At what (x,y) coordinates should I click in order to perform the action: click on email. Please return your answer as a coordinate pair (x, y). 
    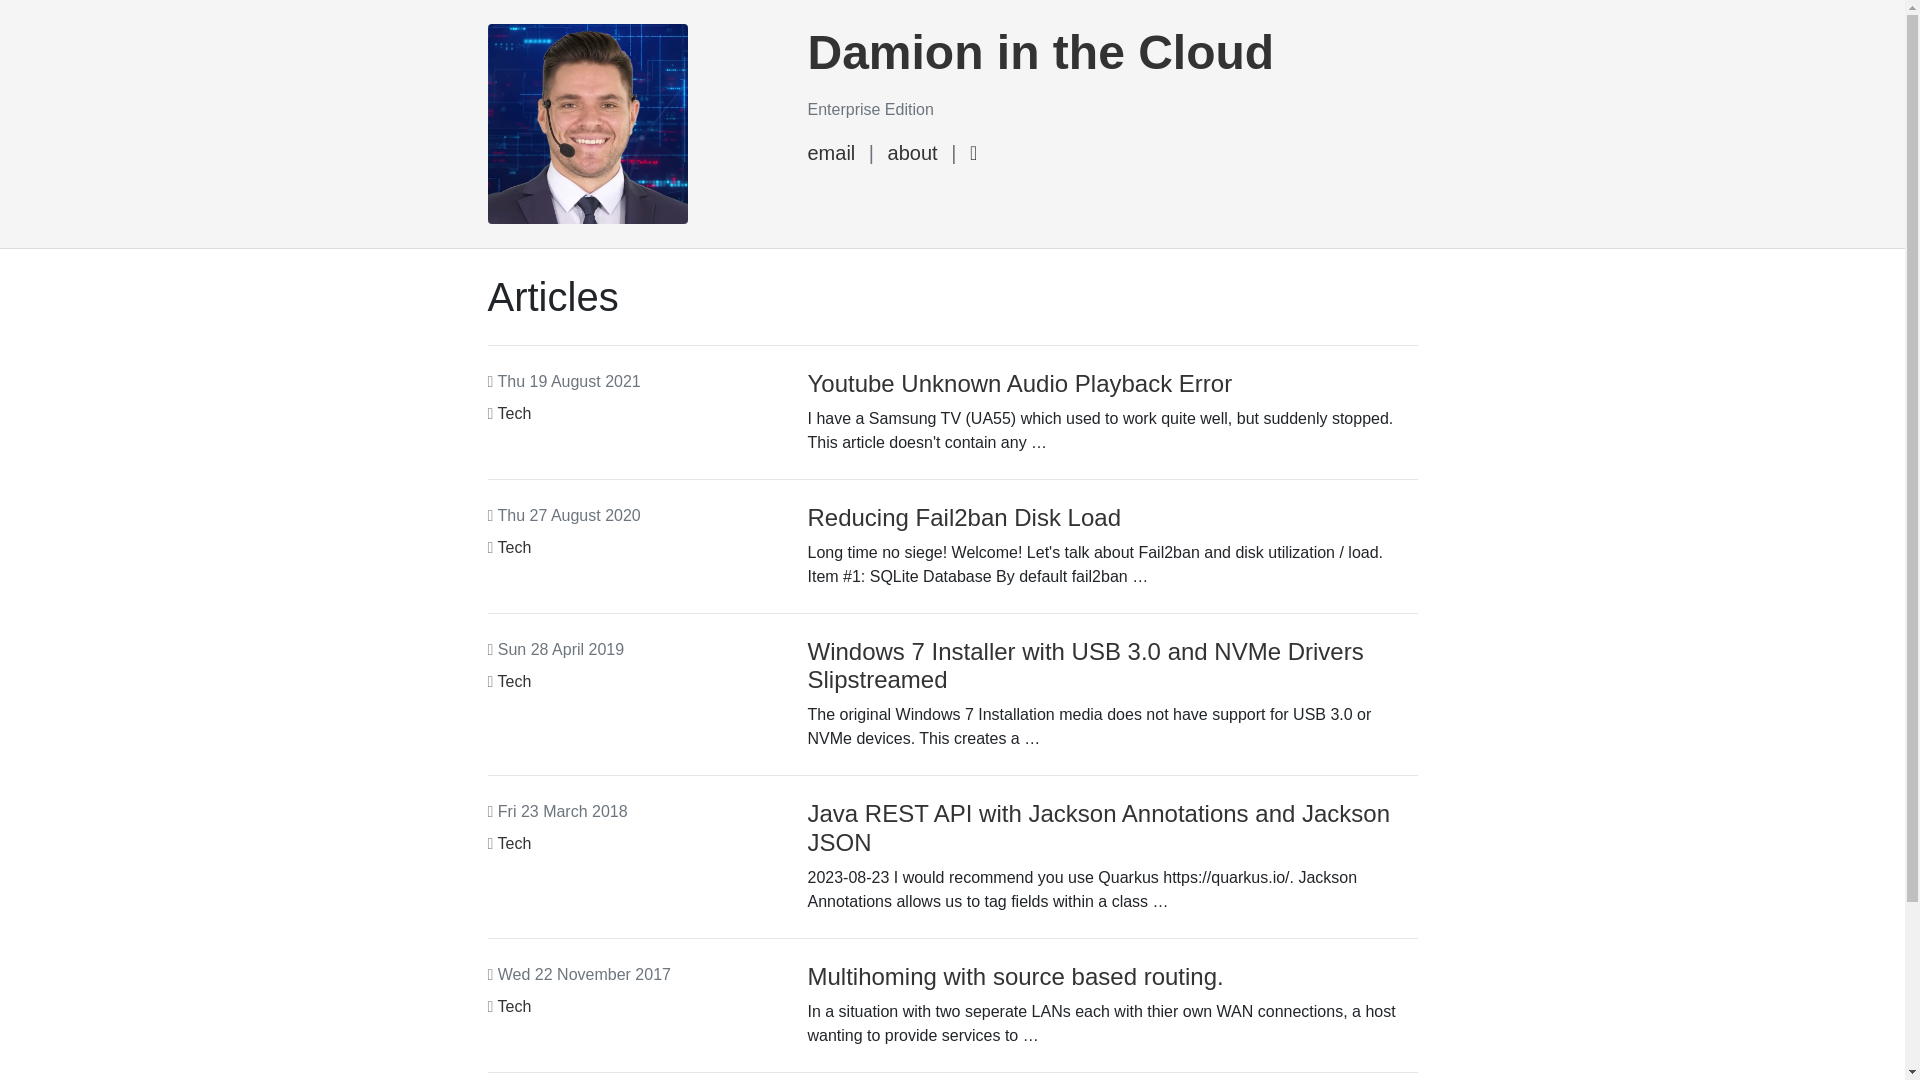
    Looking at the image, I should click on (831, 153).